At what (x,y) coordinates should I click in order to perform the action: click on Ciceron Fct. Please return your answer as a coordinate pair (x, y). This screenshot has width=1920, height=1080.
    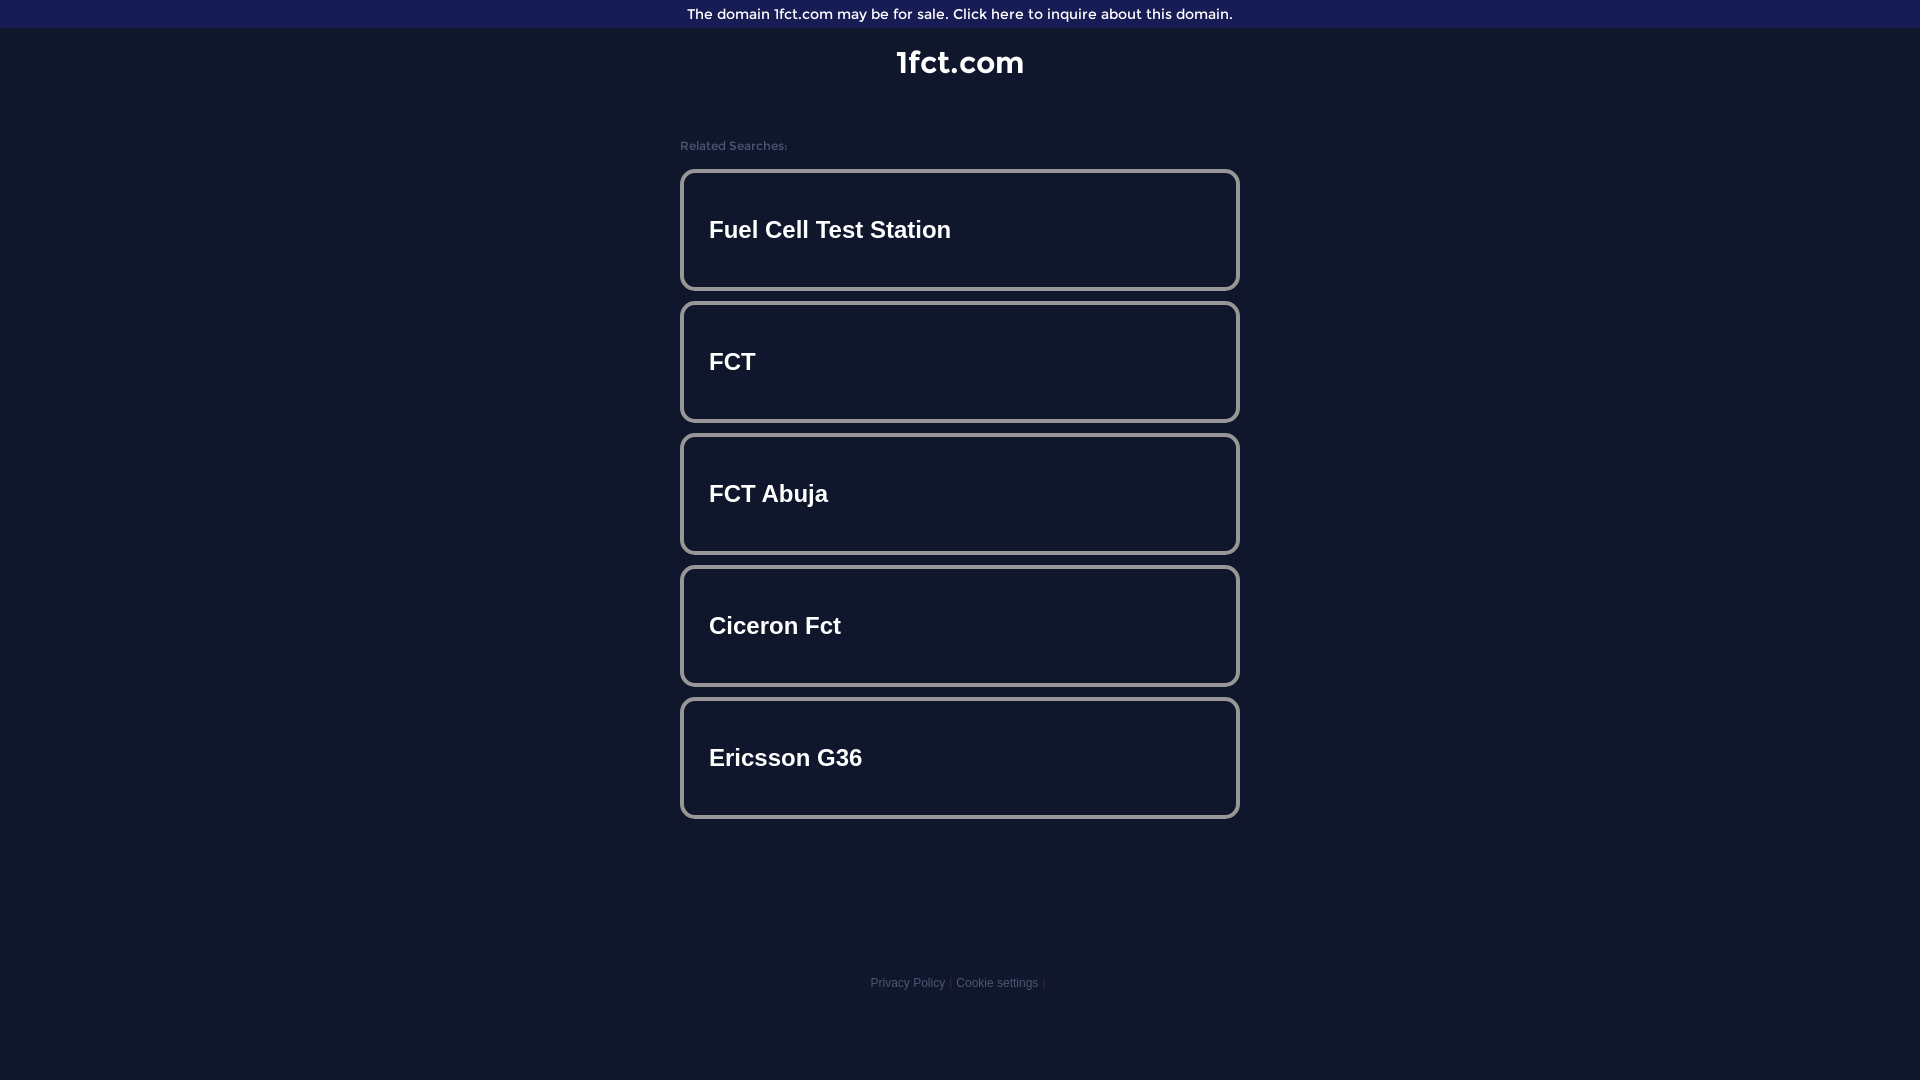
    Looking at the image, I should click on (960, 626).